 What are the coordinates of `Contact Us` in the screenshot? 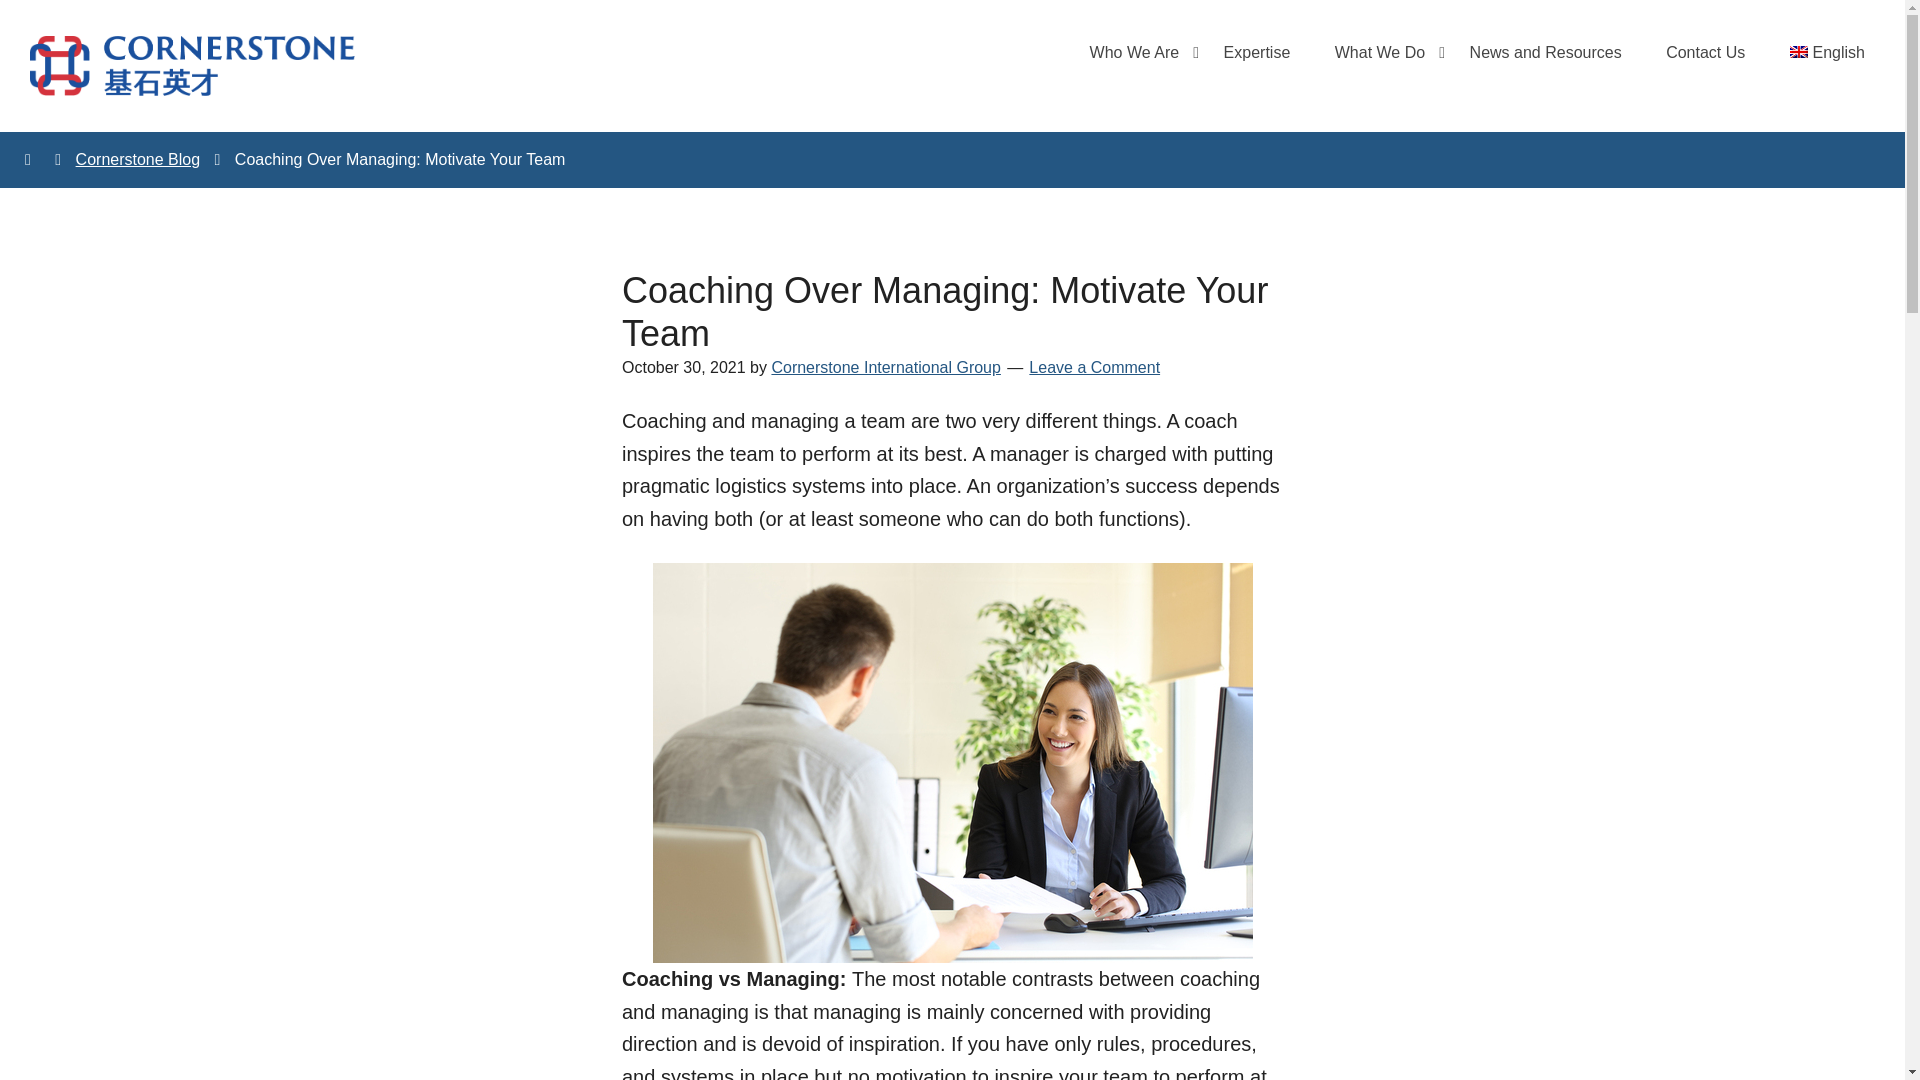 It's located at (1704, 52).